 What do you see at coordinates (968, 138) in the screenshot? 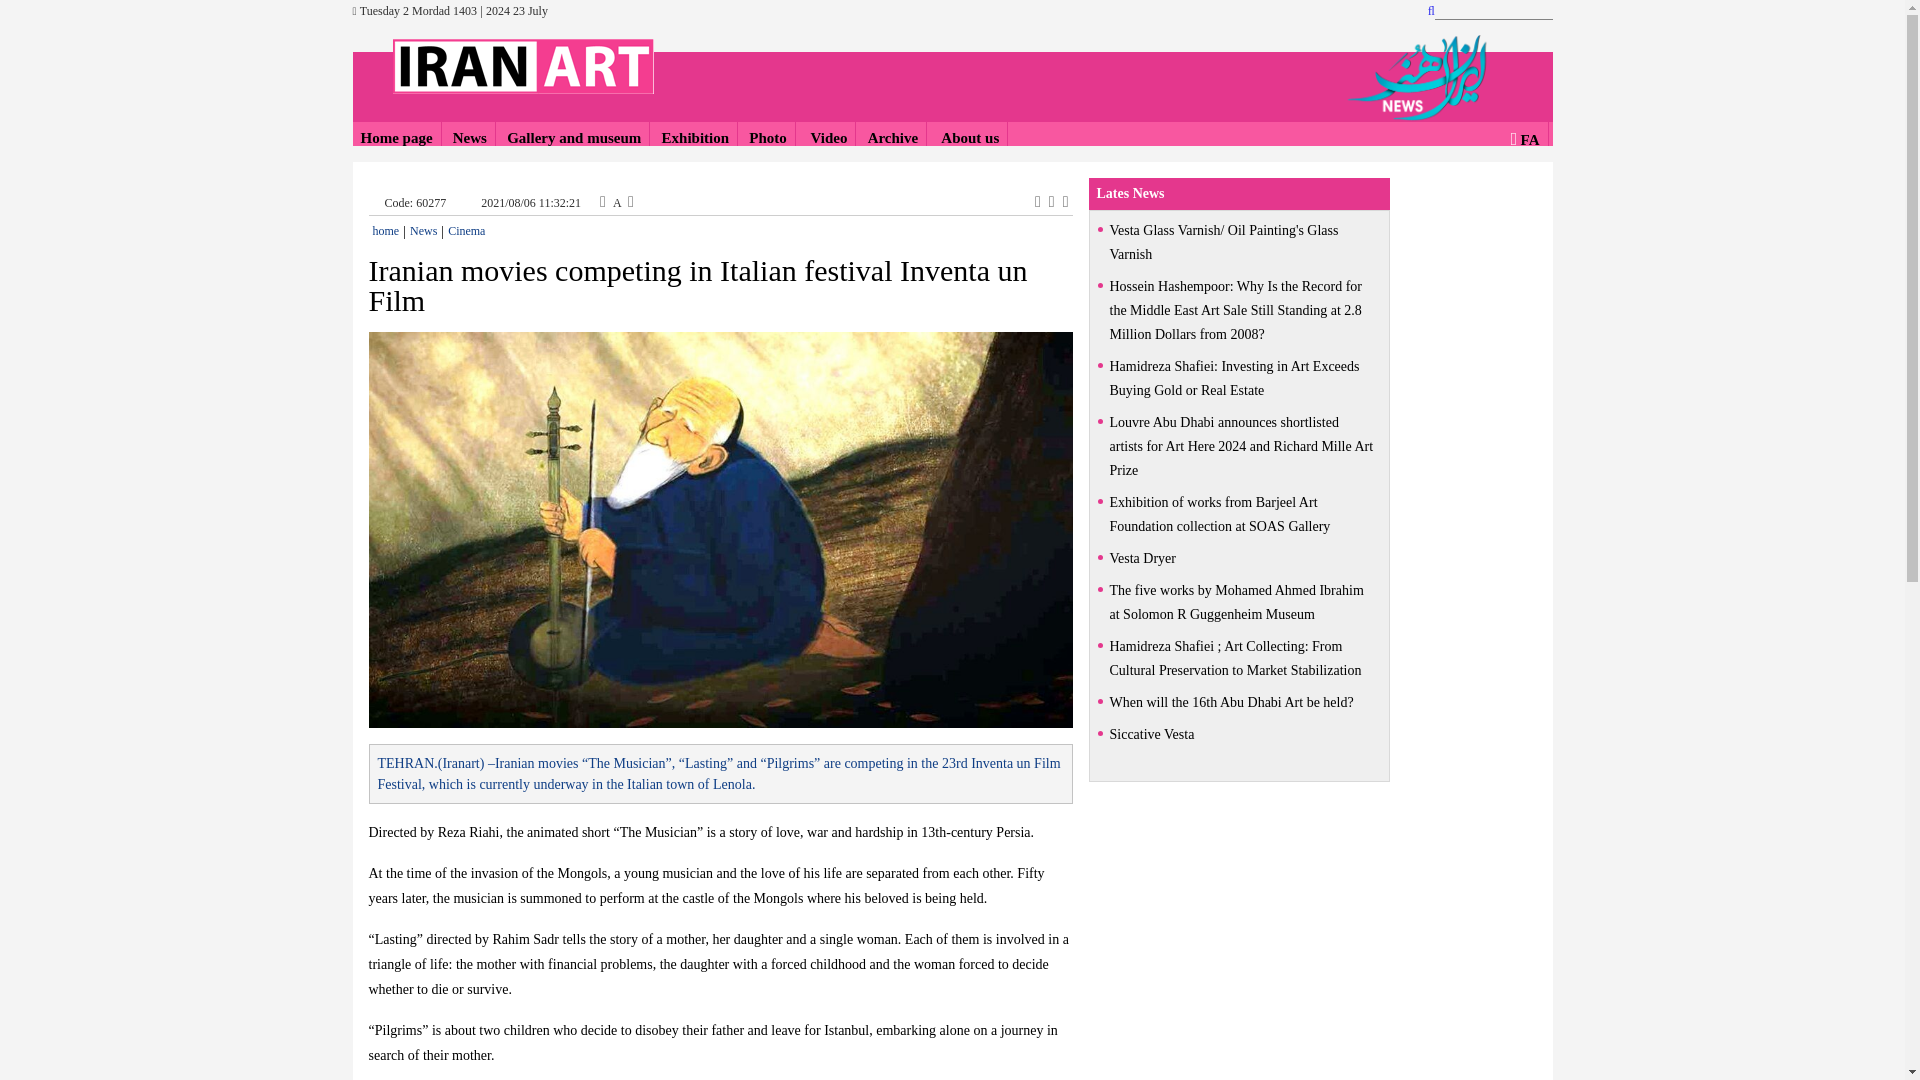
I see ` About us` at bounding box center [968, 138].